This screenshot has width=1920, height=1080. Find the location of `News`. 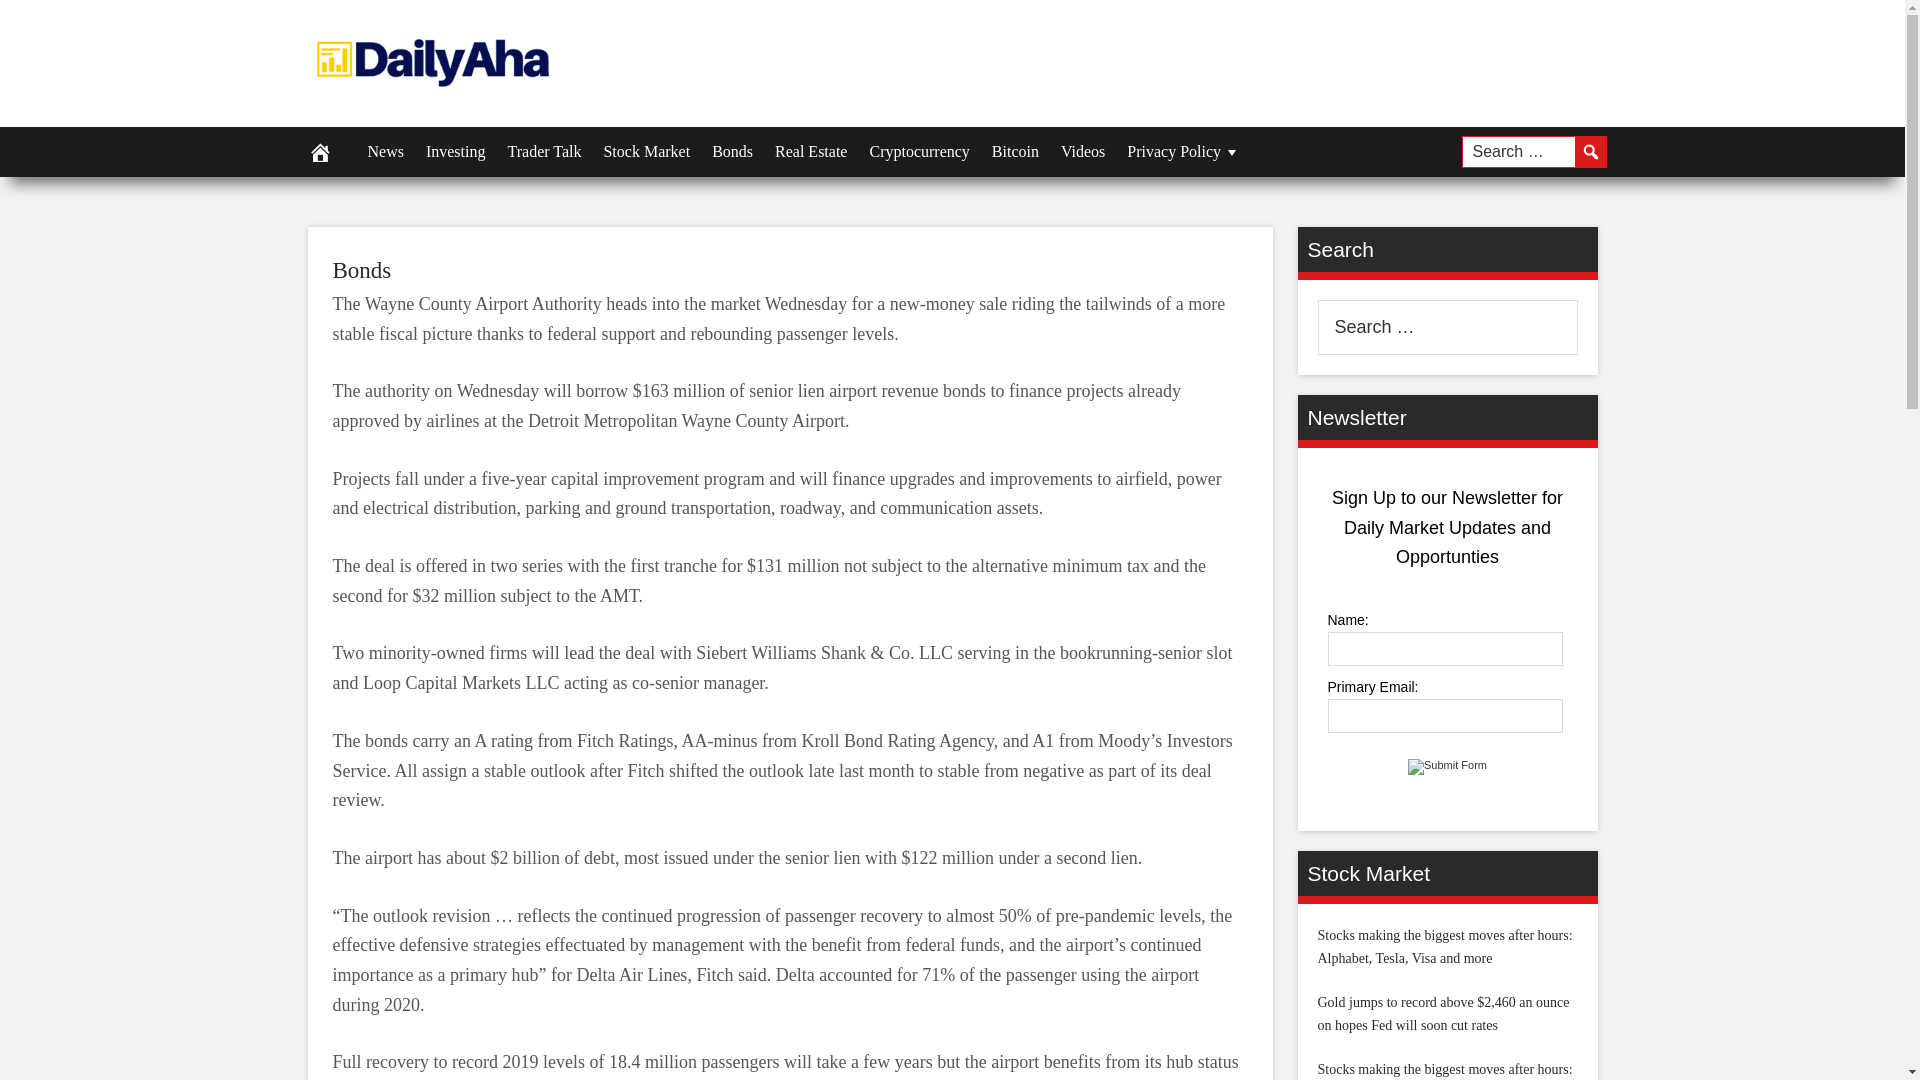

News is located at coordinates (384, 152).